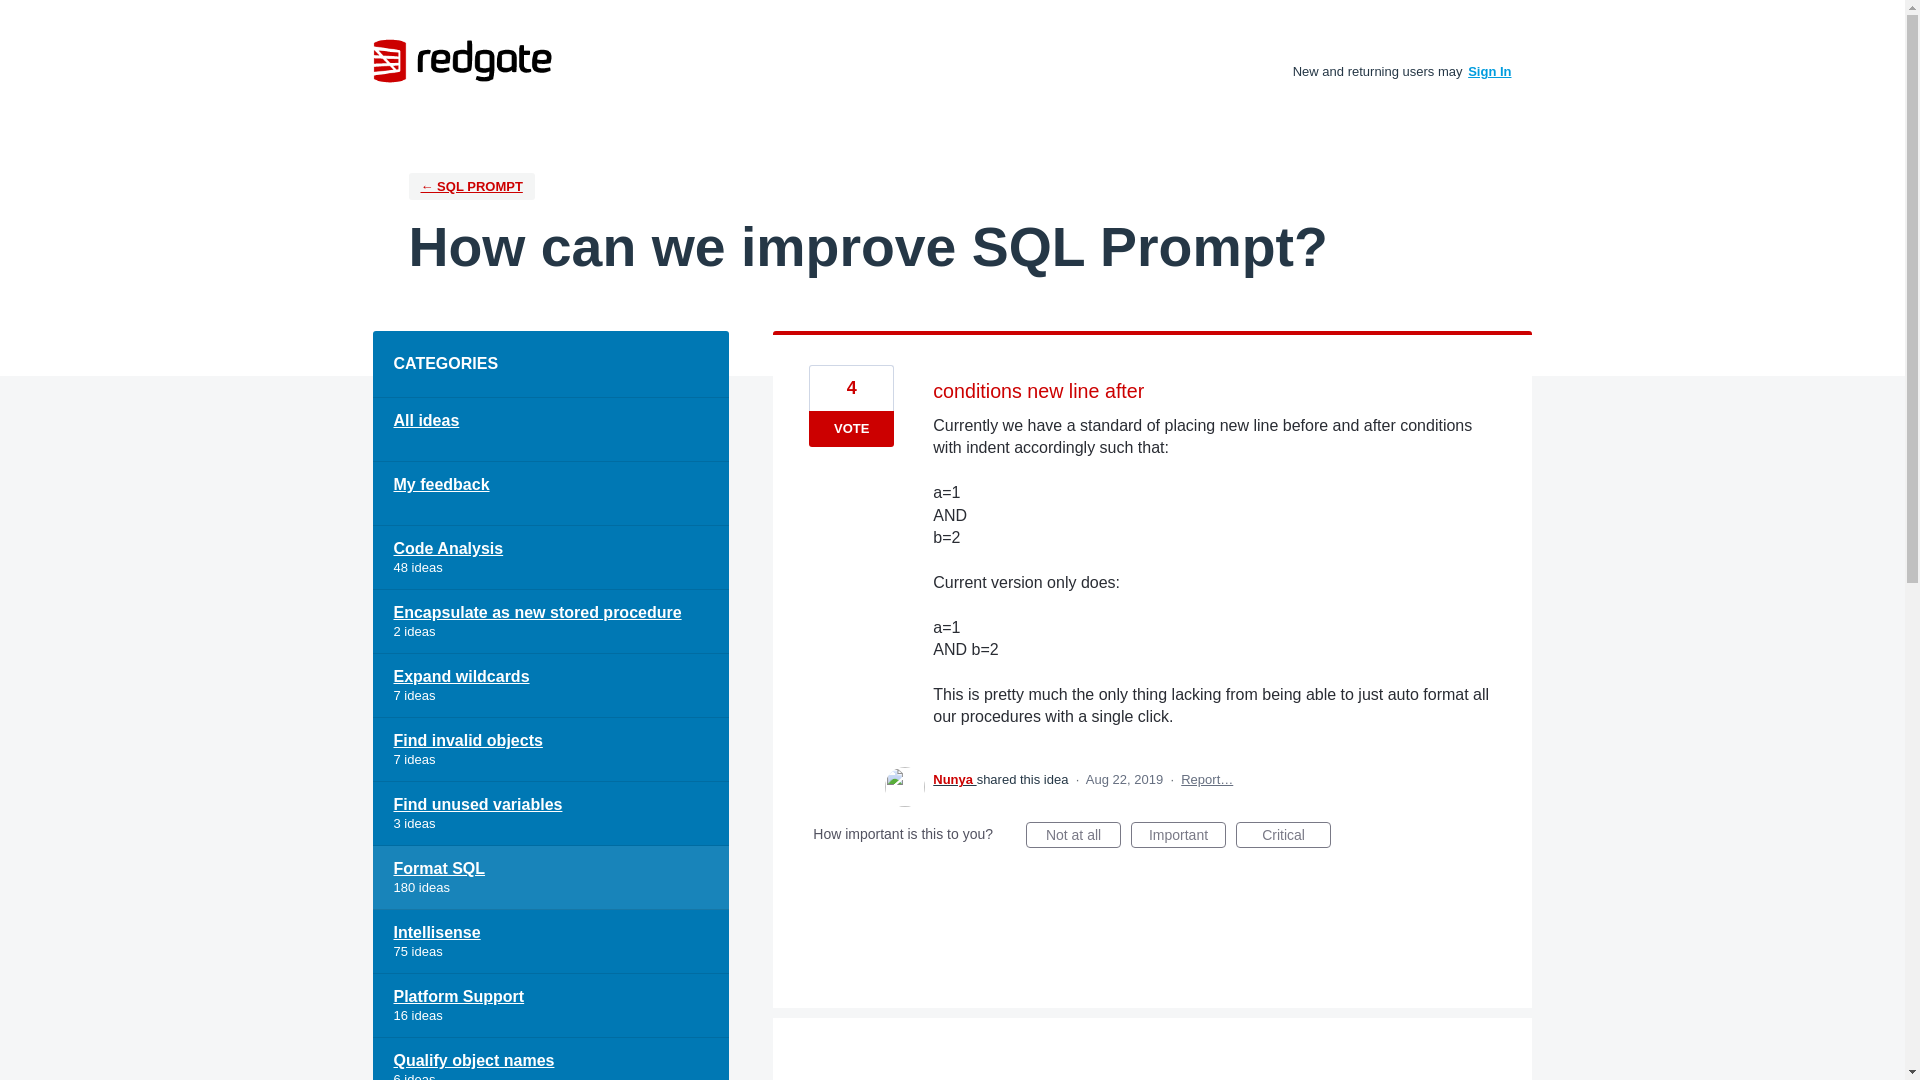 Image resolution: width=1920 pixels, height=1080 pixels. I want to click on View all ideas in category Platform Support, so click(550, 1006).